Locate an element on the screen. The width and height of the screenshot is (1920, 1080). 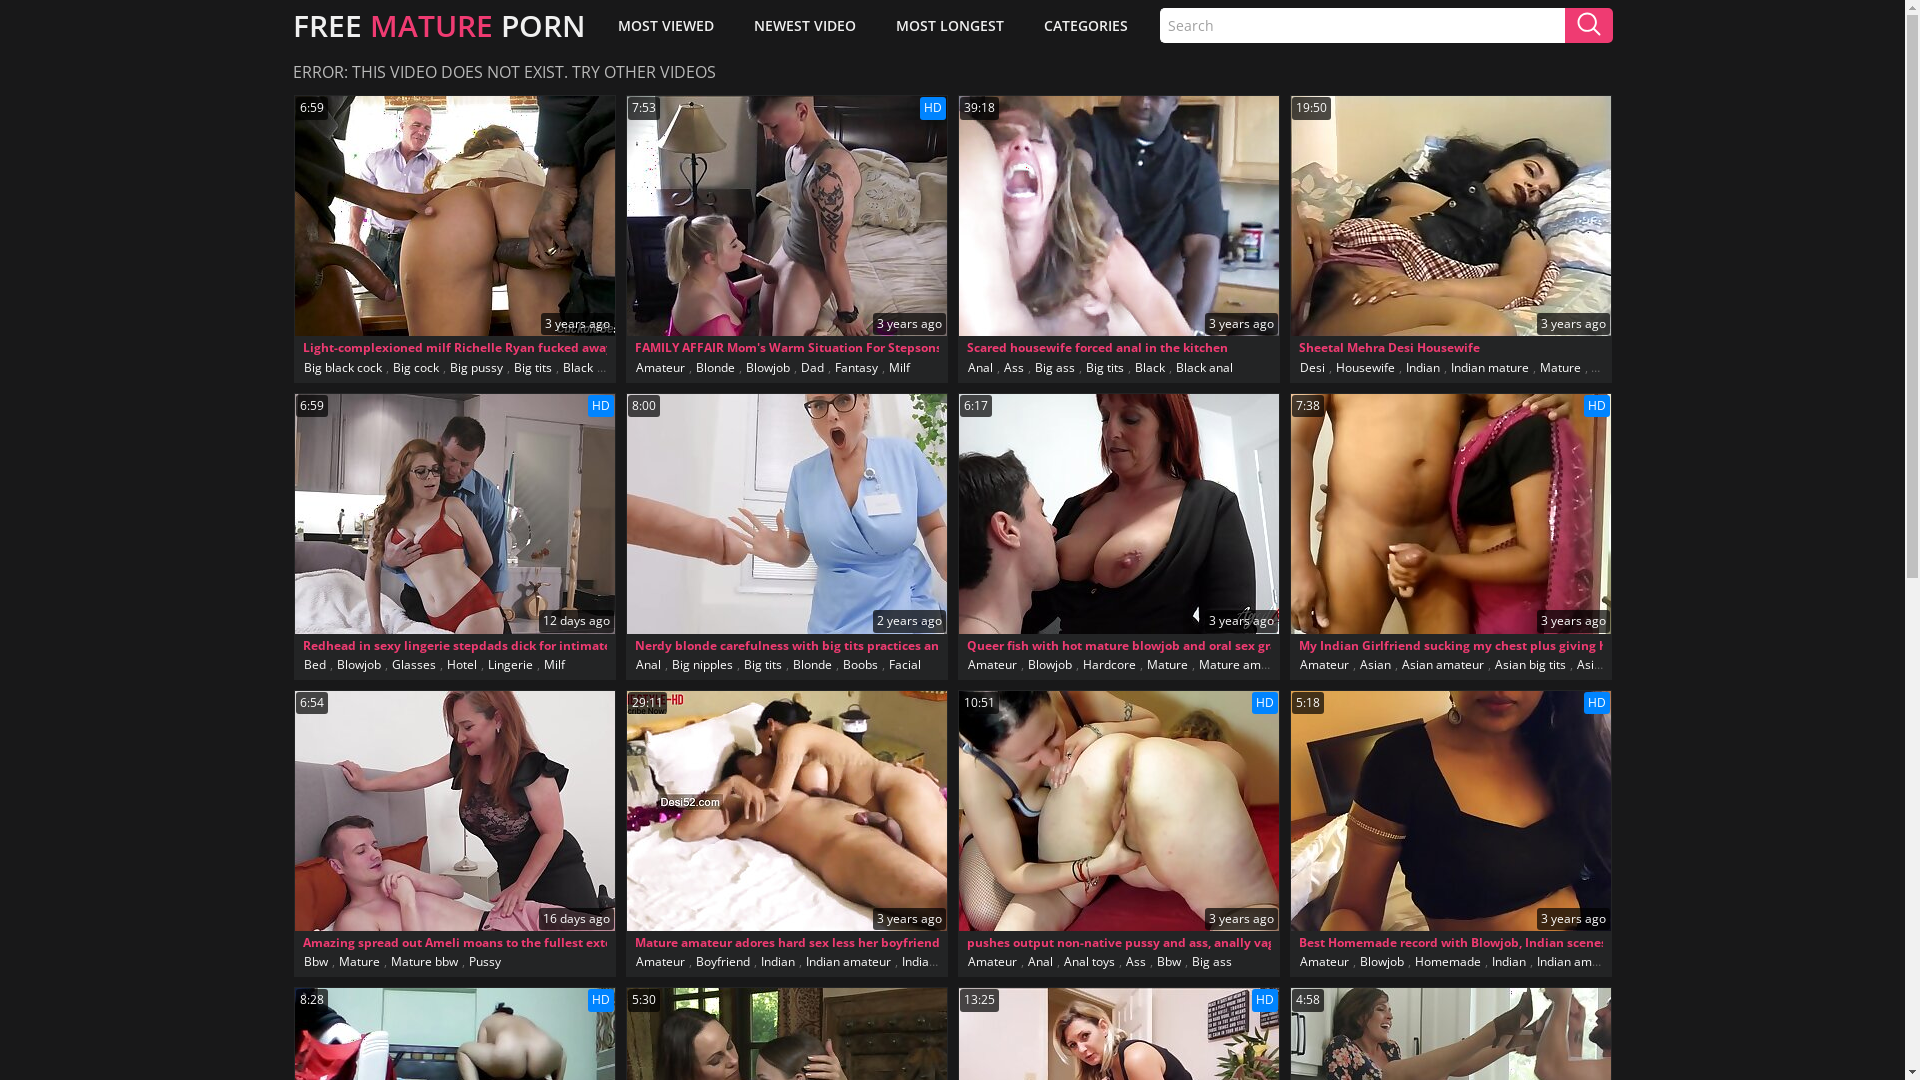
Blowjob is located at coordinates (1049, 664).